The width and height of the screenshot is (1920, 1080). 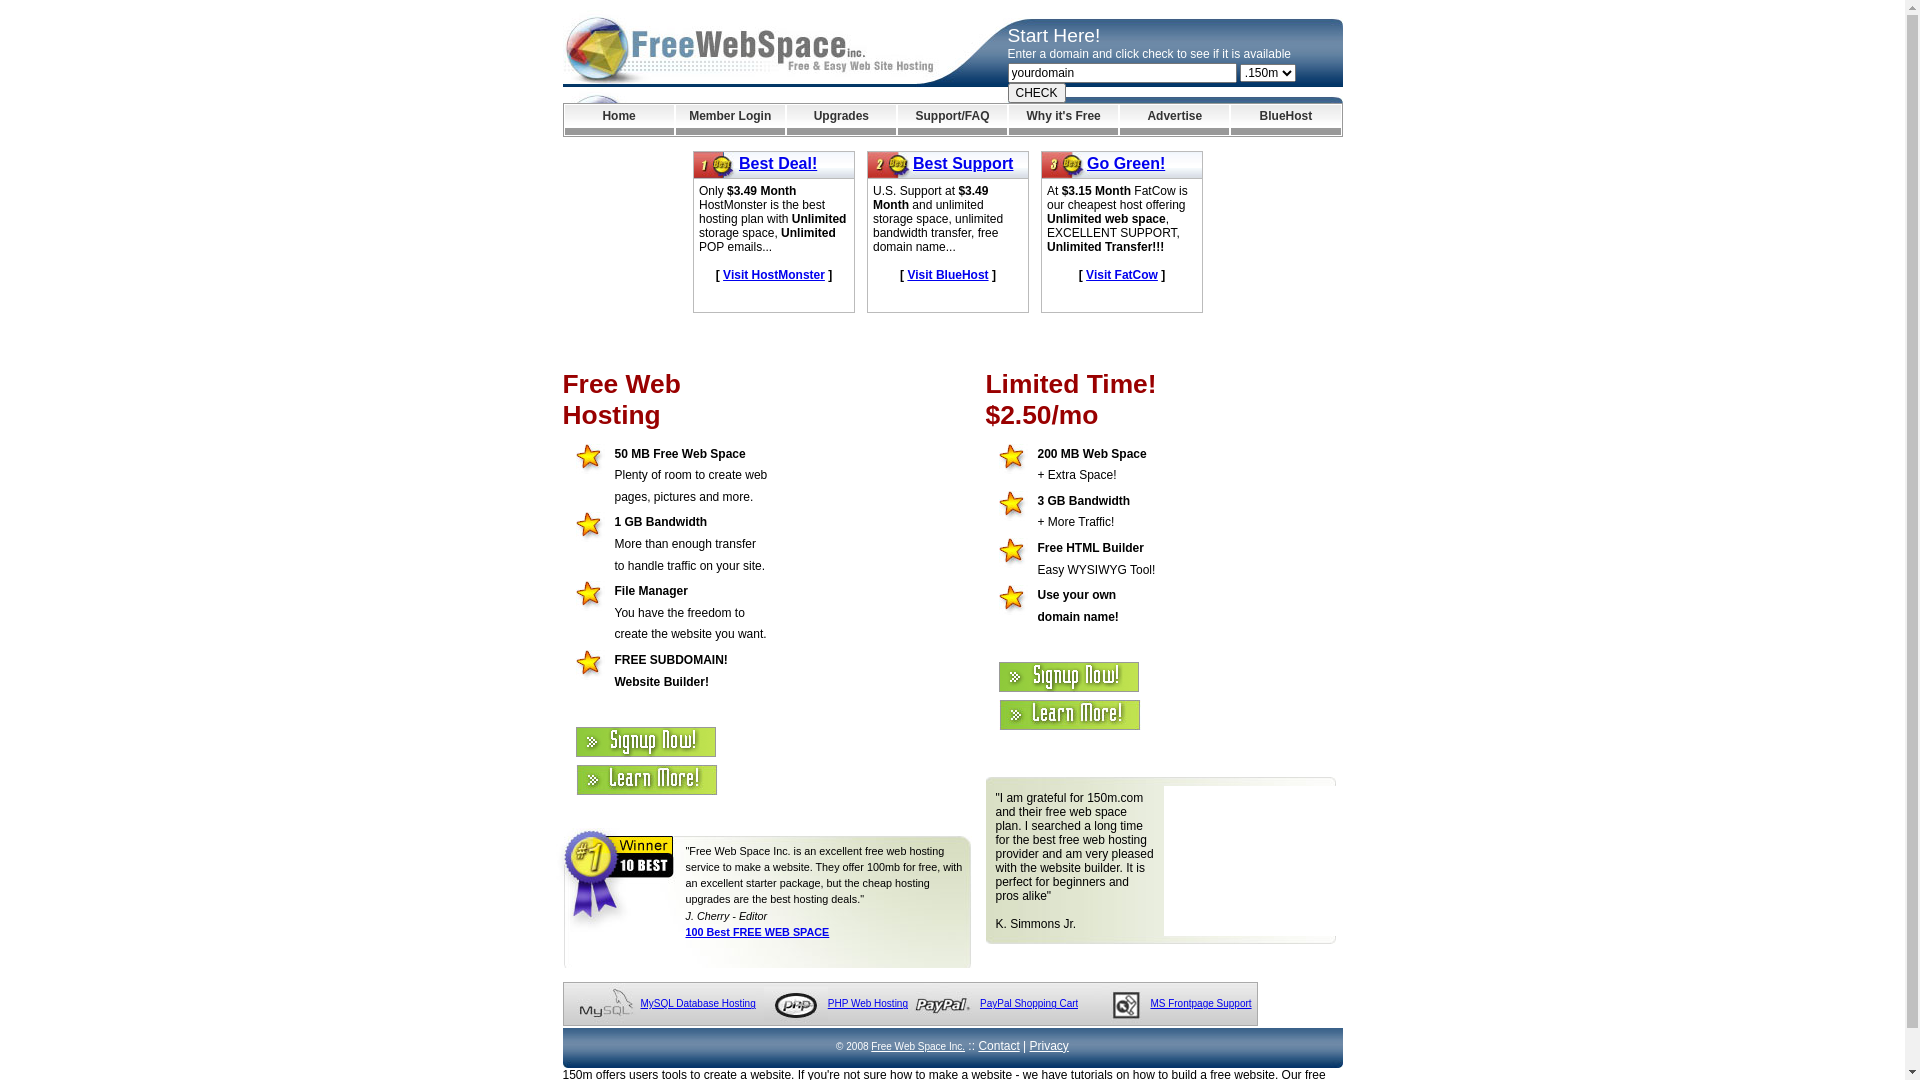 I want to click on Why it's Free, so click(x=1064, y=120).